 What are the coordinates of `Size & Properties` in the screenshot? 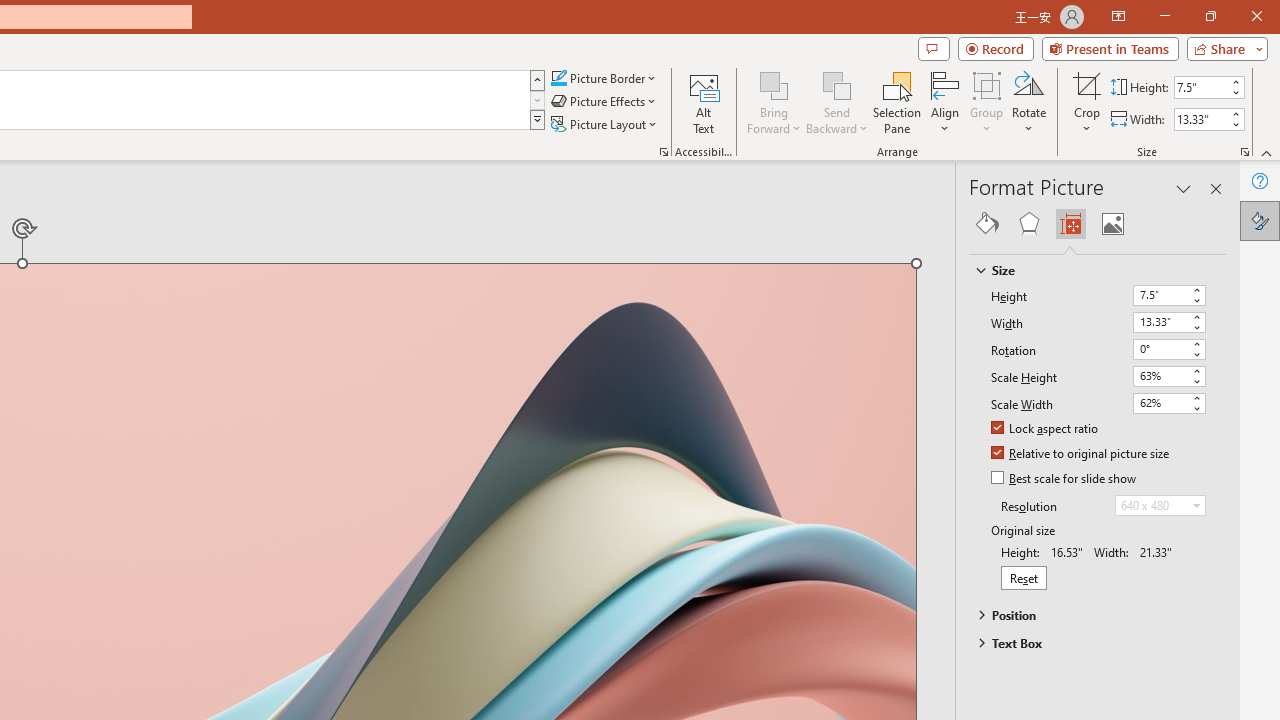 It's located at (1070, 224).